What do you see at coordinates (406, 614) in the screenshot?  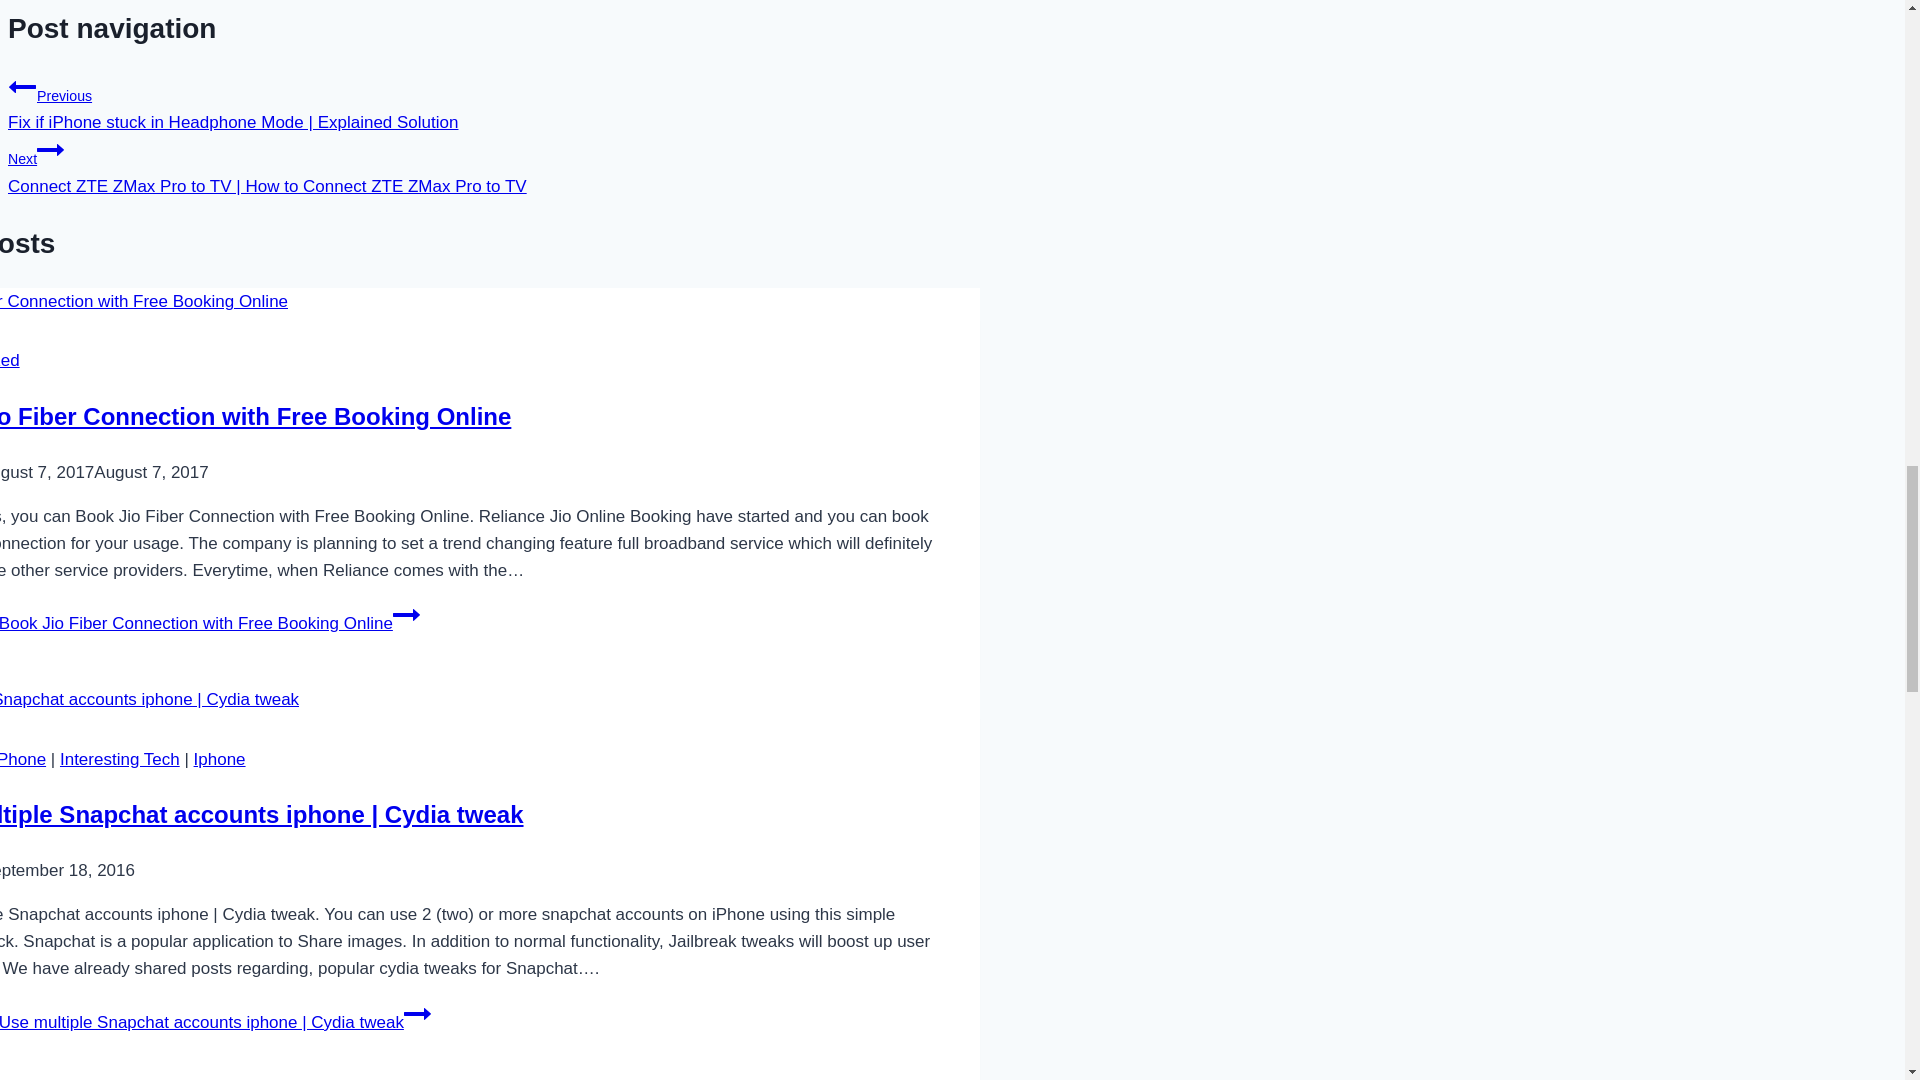 I see `Continue` at bounding box center [406, 614].